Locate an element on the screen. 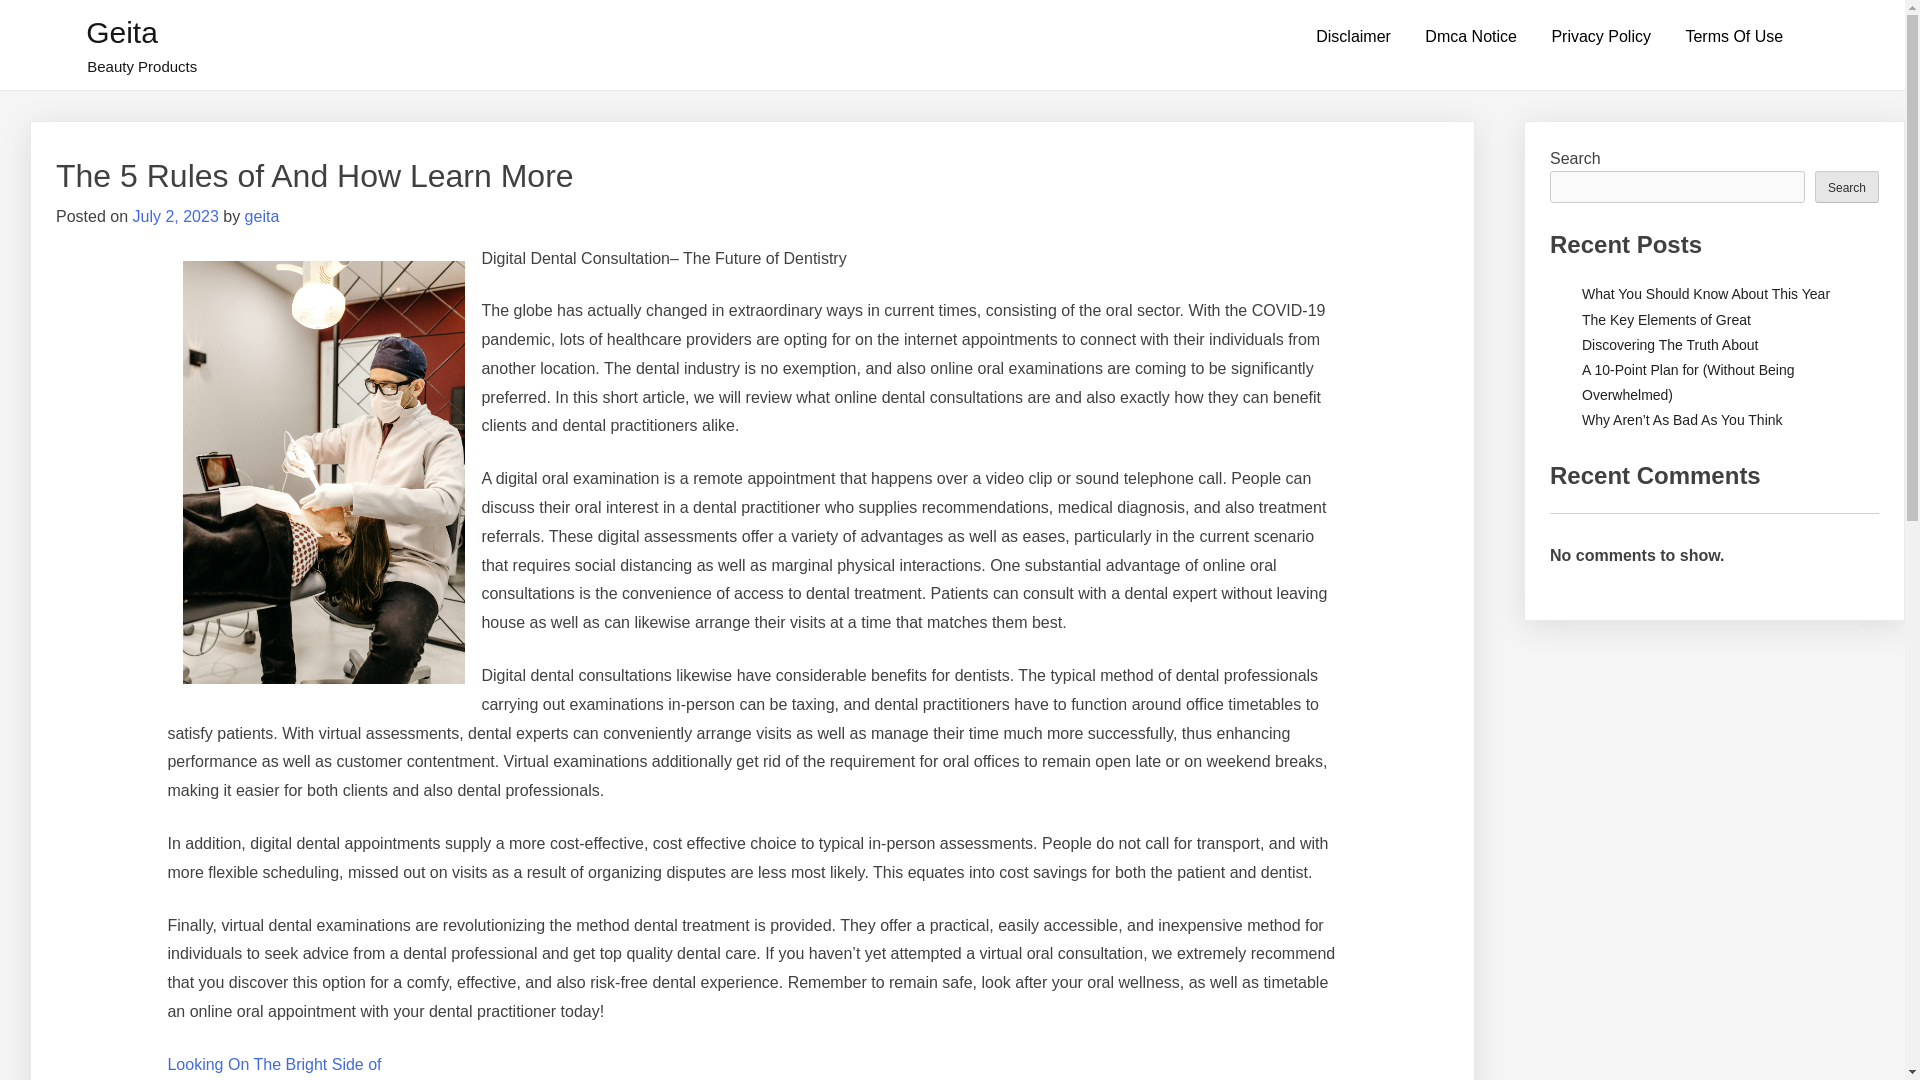  Looking On The Bright Side of is located at coordinates (274, 1064).